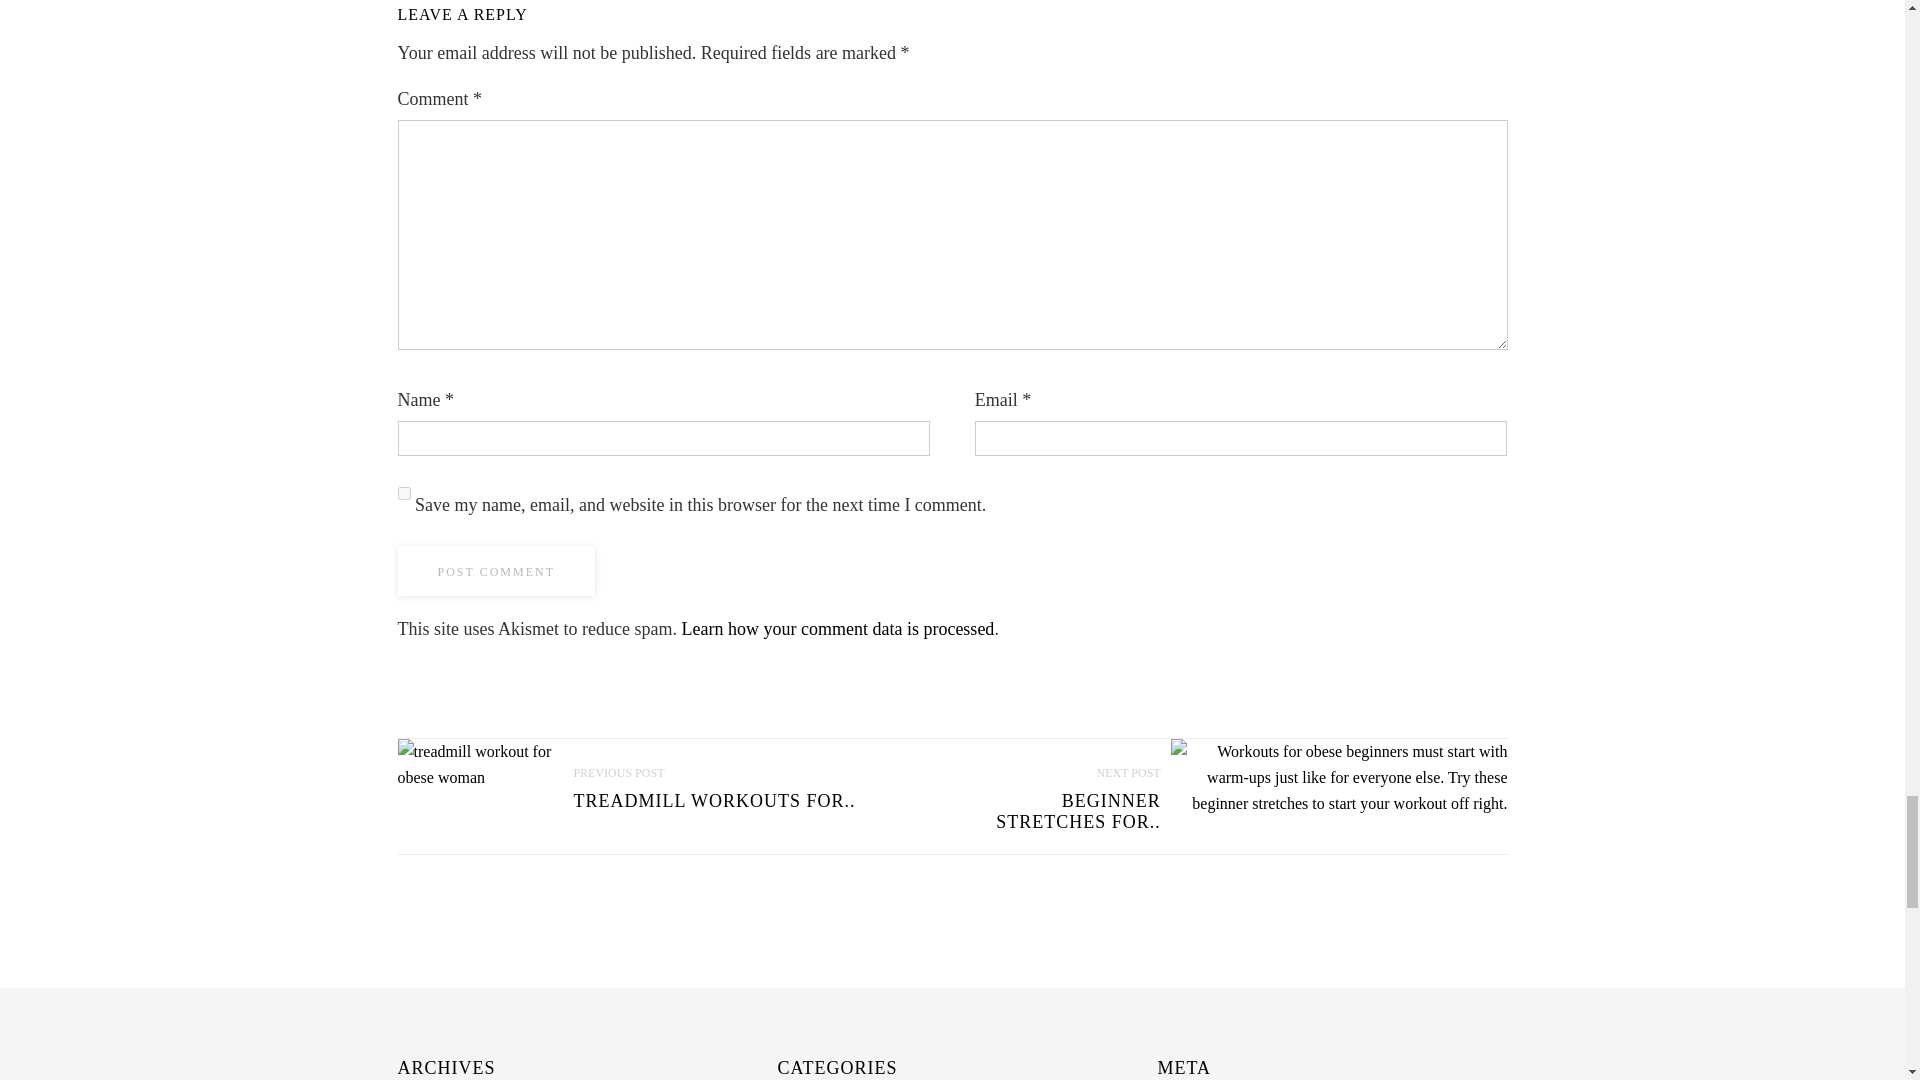 This screenshot has height=1080, width=1920. Describe the element at coordinates (496, 571) in the screenshot. I see `Post Comment` at that location.